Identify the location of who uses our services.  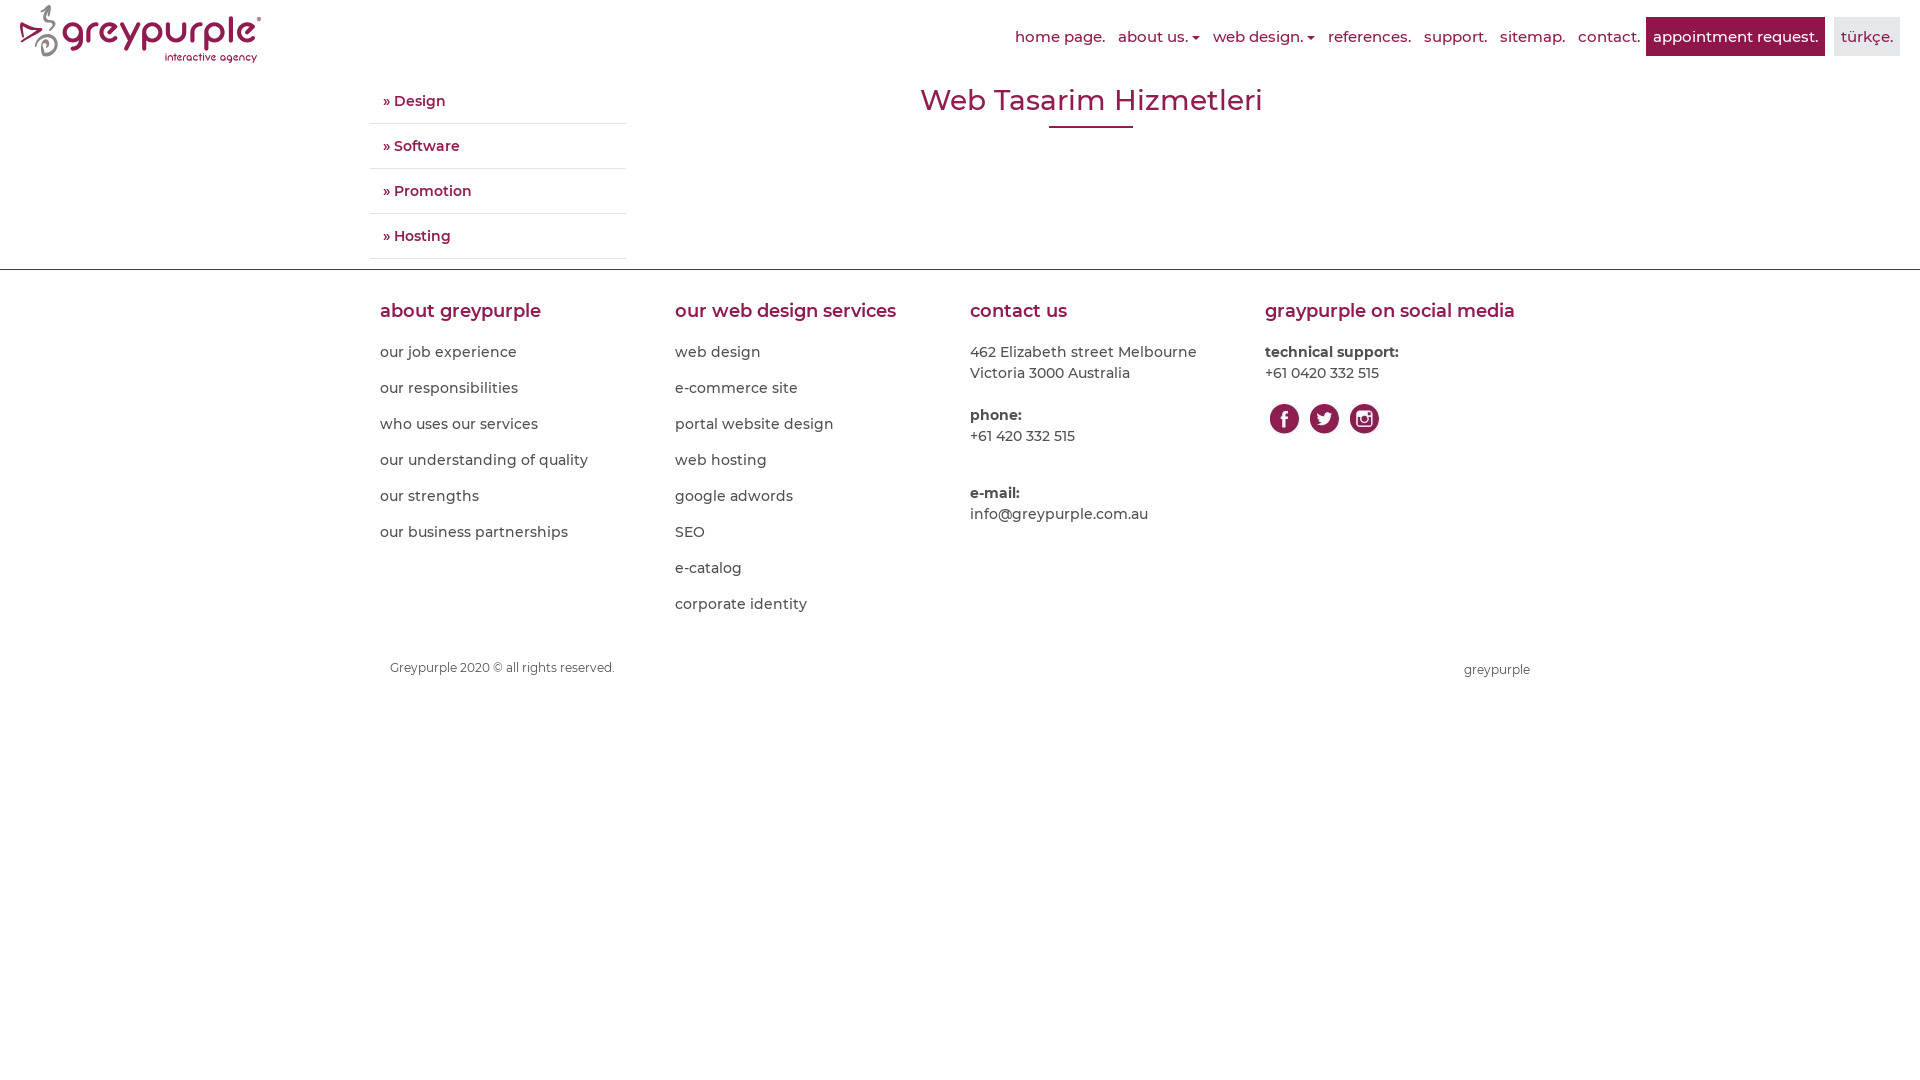
(518, 424).